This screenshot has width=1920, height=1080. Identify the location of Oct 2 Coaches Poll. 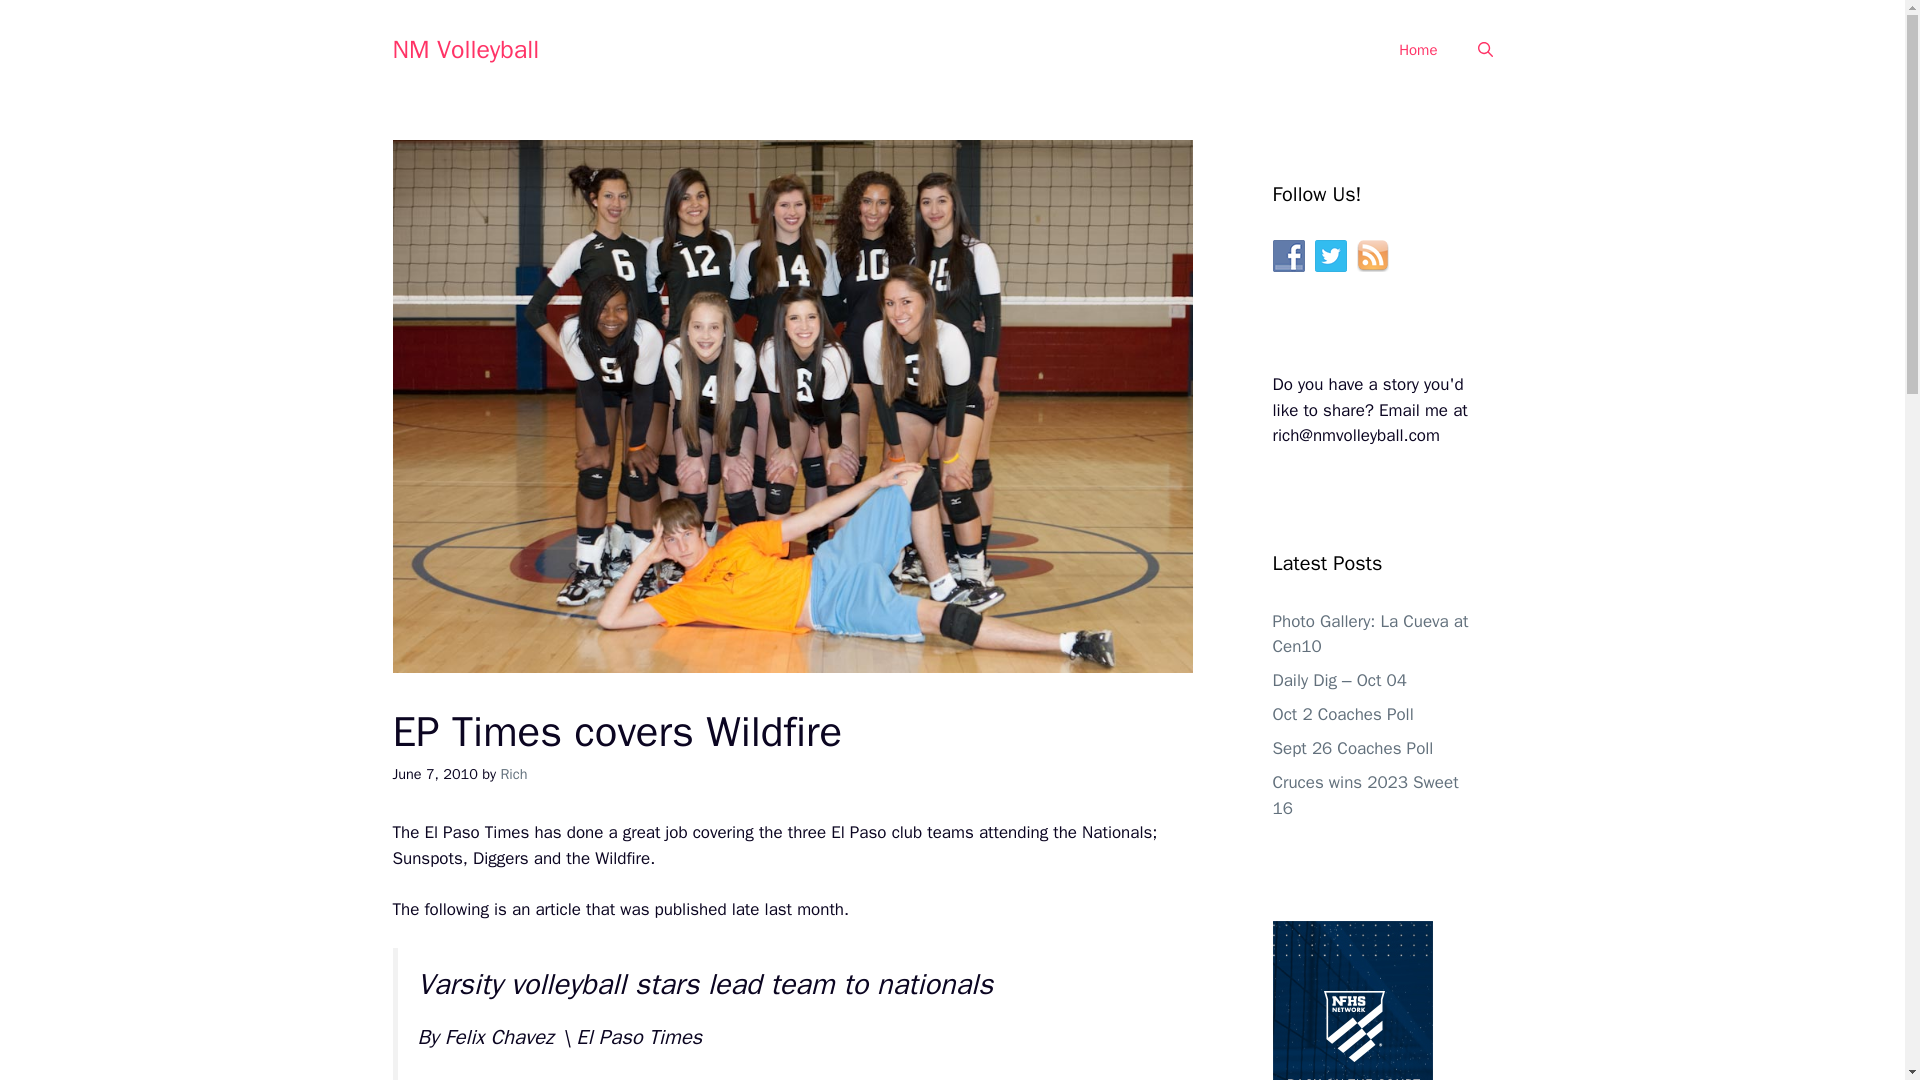
(1342, 714).